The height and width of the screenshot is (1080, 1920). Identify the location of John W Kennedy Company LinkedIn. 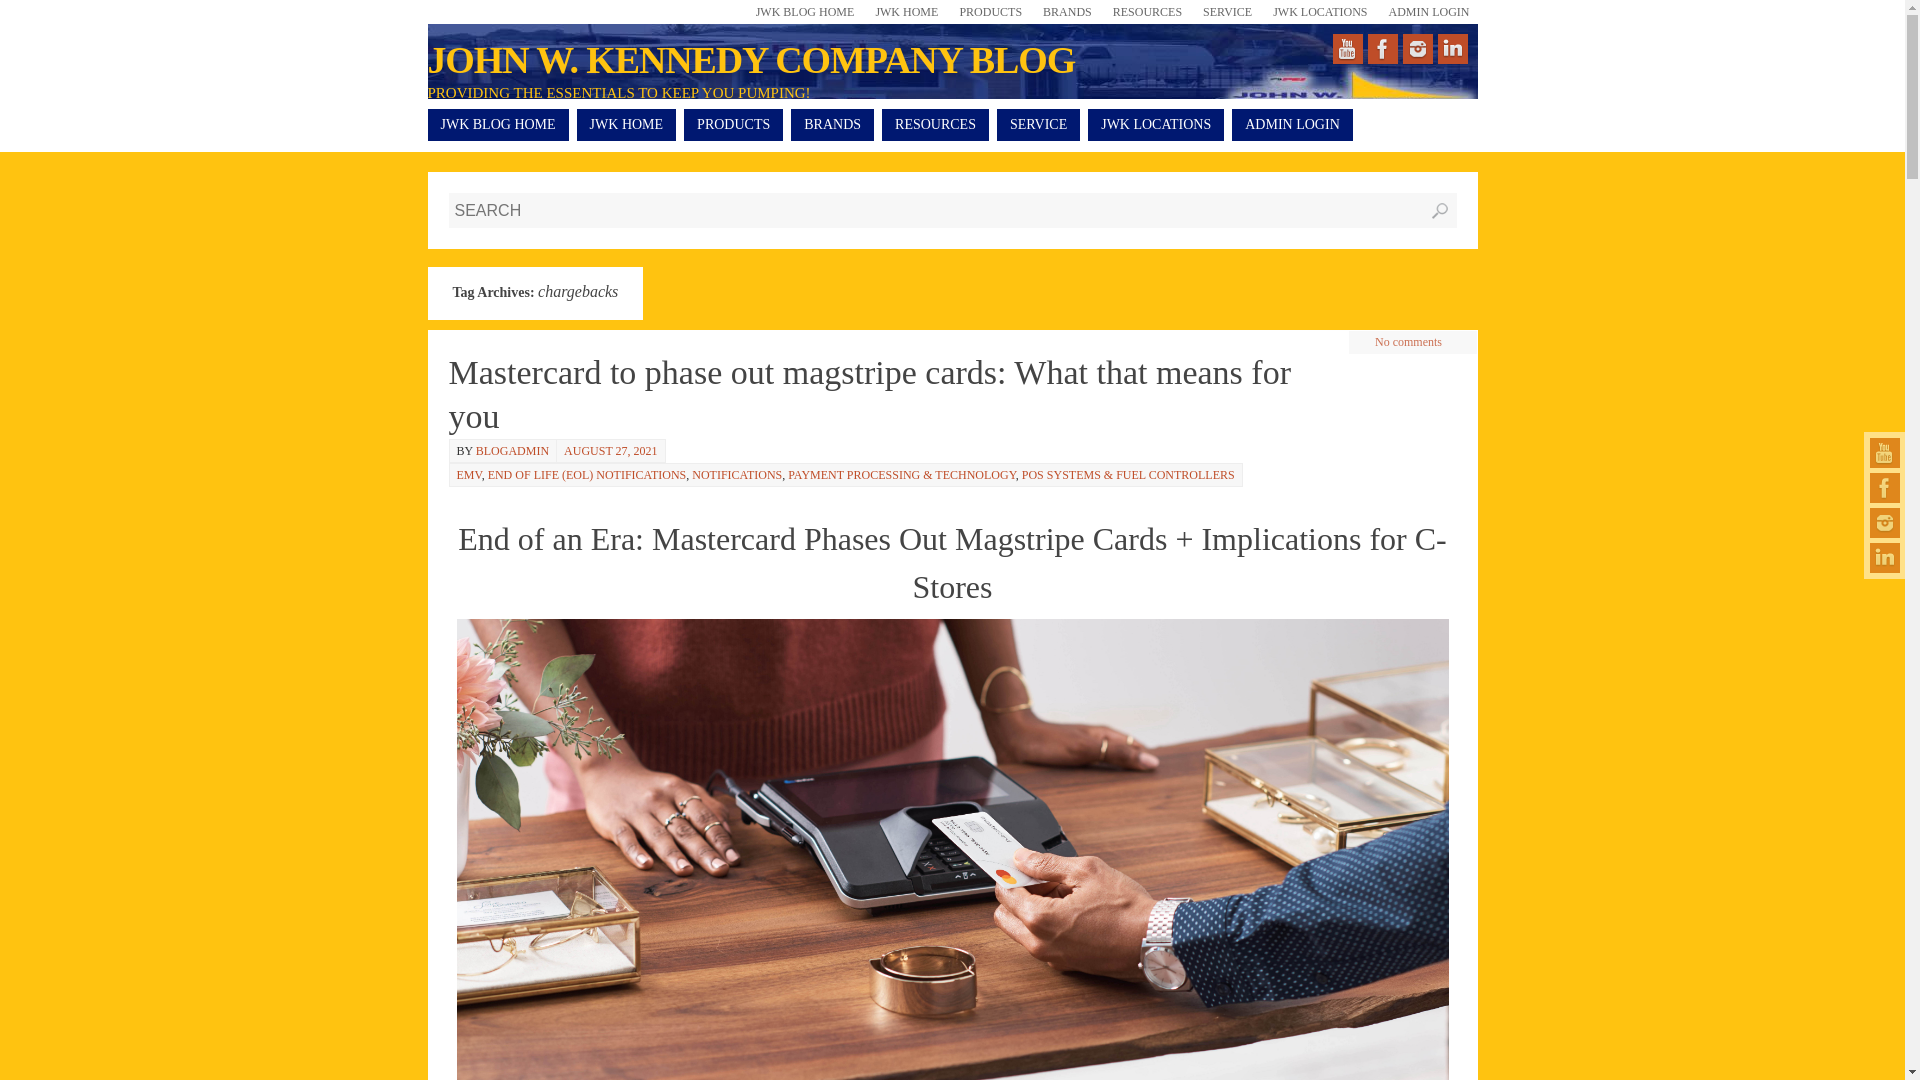
(1885, 558).